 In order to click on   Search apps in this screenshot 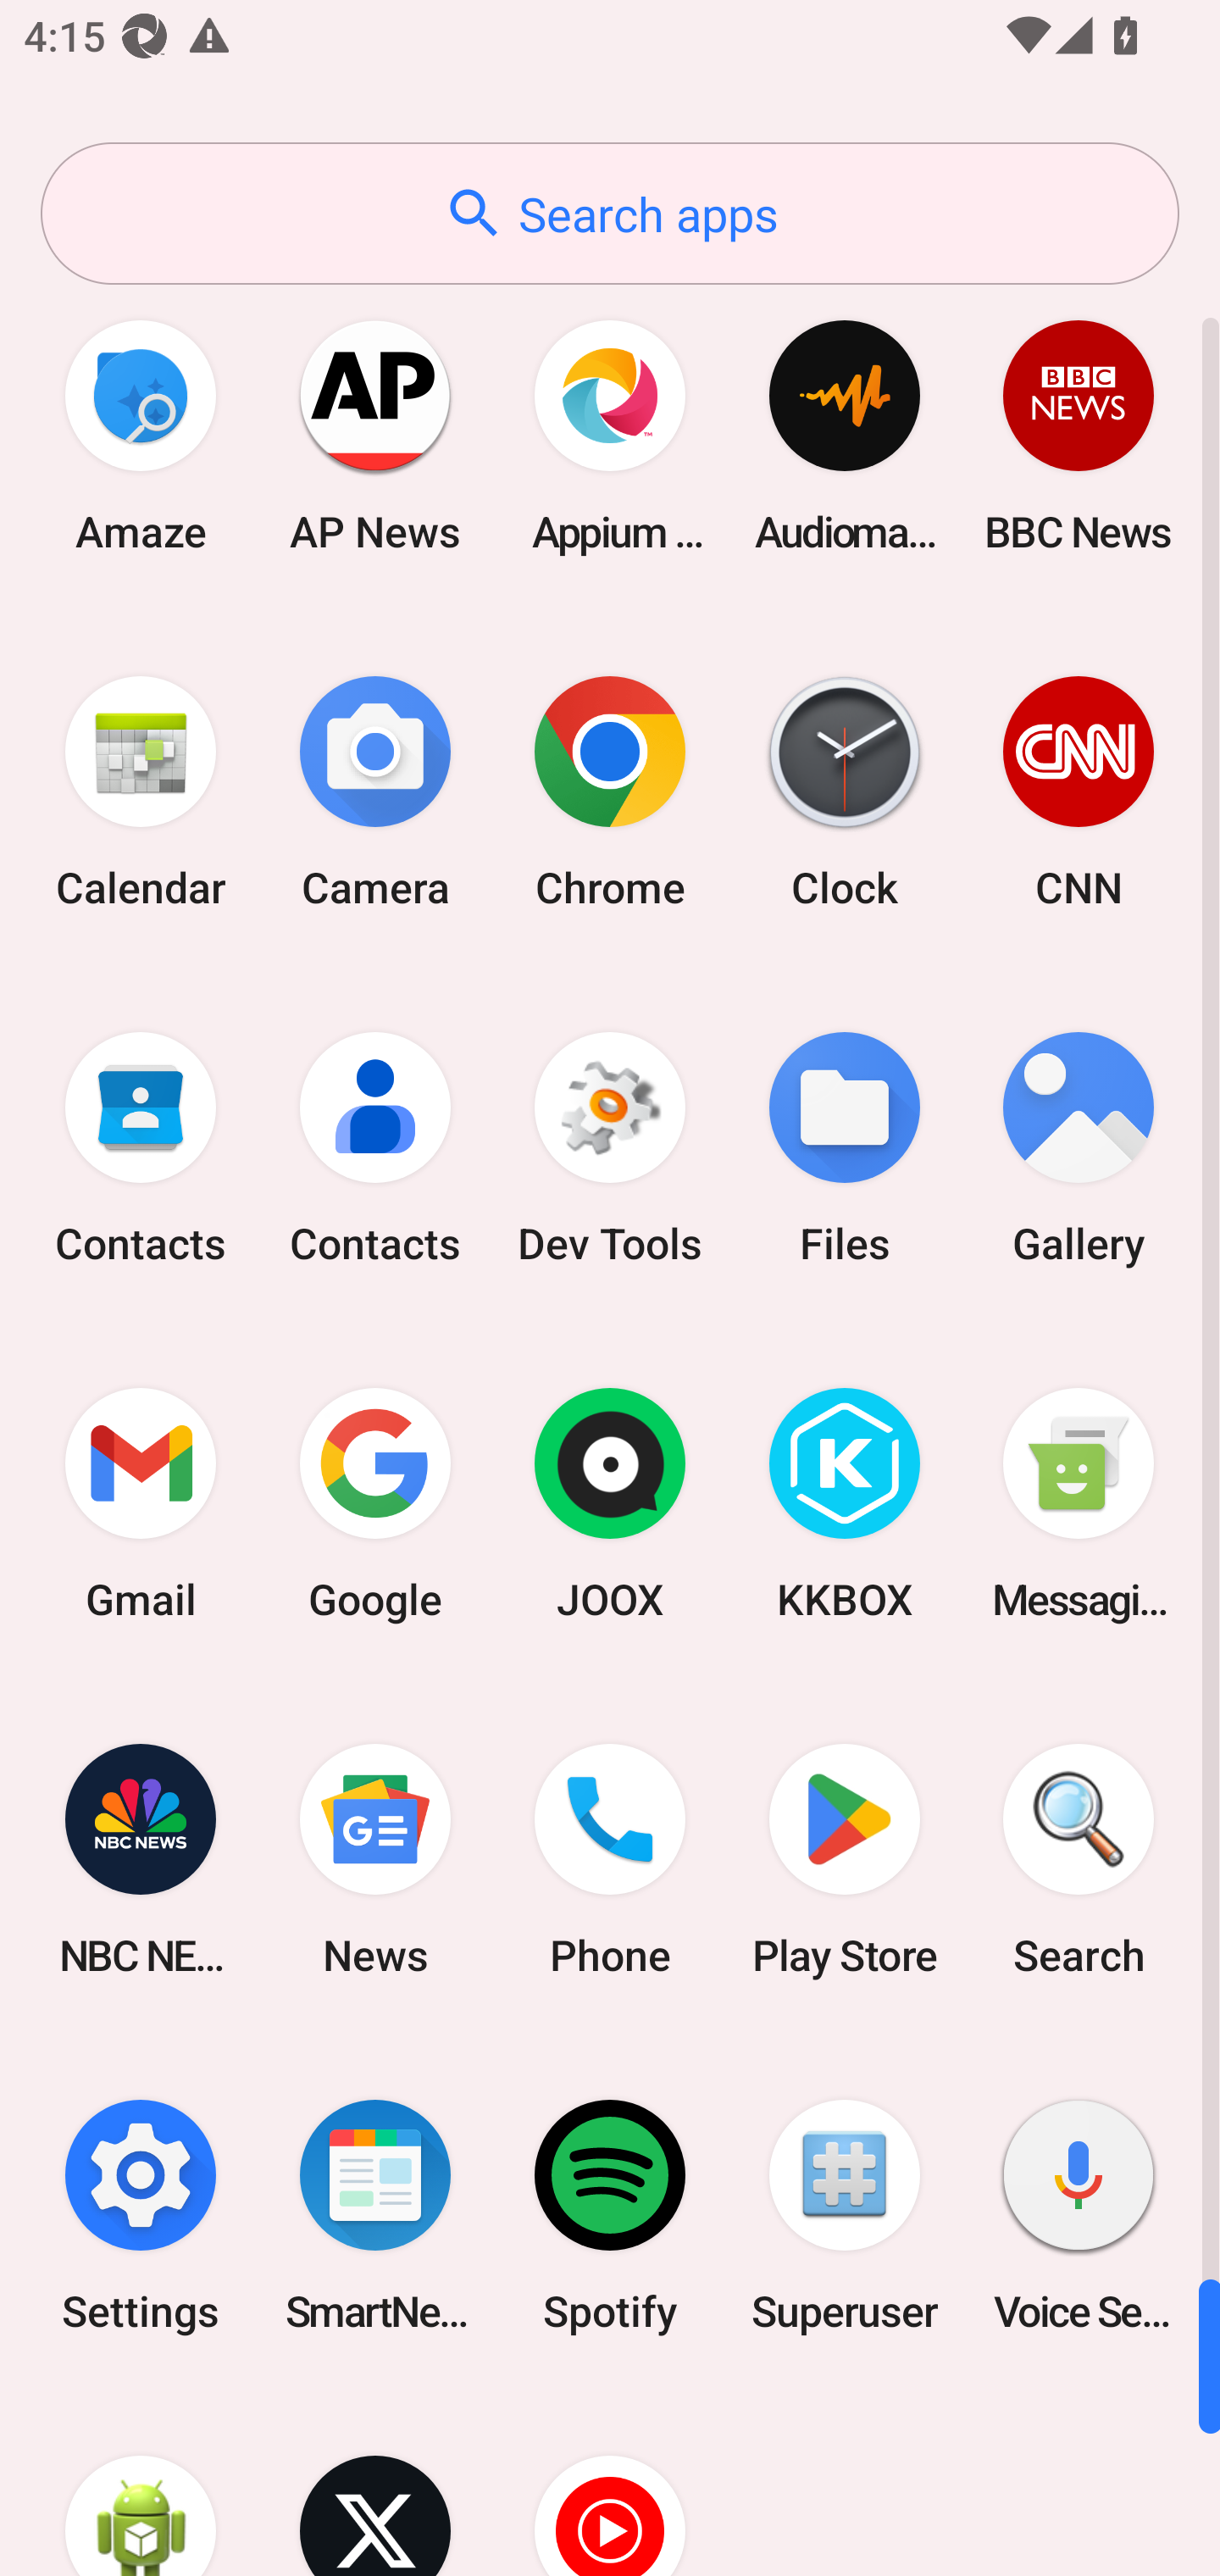, I will do `click(610, 214)`.